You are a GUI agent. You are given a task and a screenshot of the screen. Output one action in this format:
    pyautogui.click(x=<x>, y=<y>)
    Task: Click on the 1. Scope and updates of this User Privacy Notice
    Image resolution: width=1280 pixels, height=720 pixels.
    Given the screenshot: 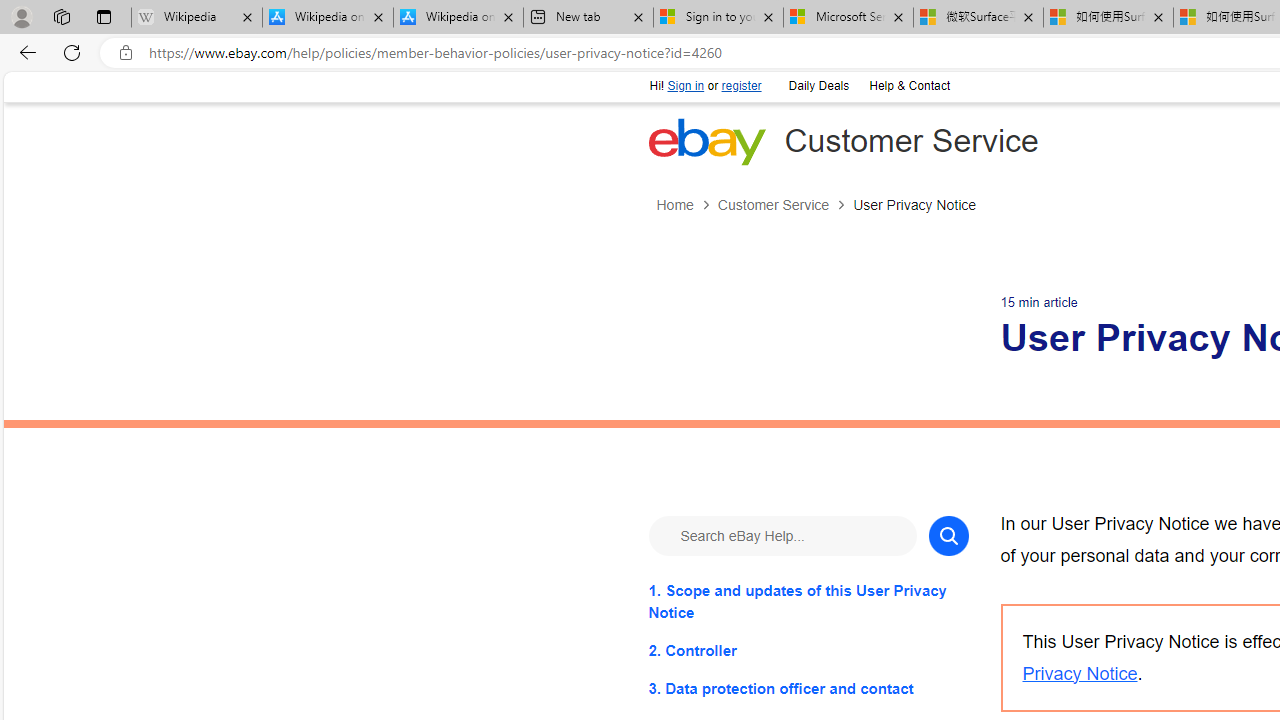 What is the action you would take?
    pyautogui.click(x=808, y=601)
    